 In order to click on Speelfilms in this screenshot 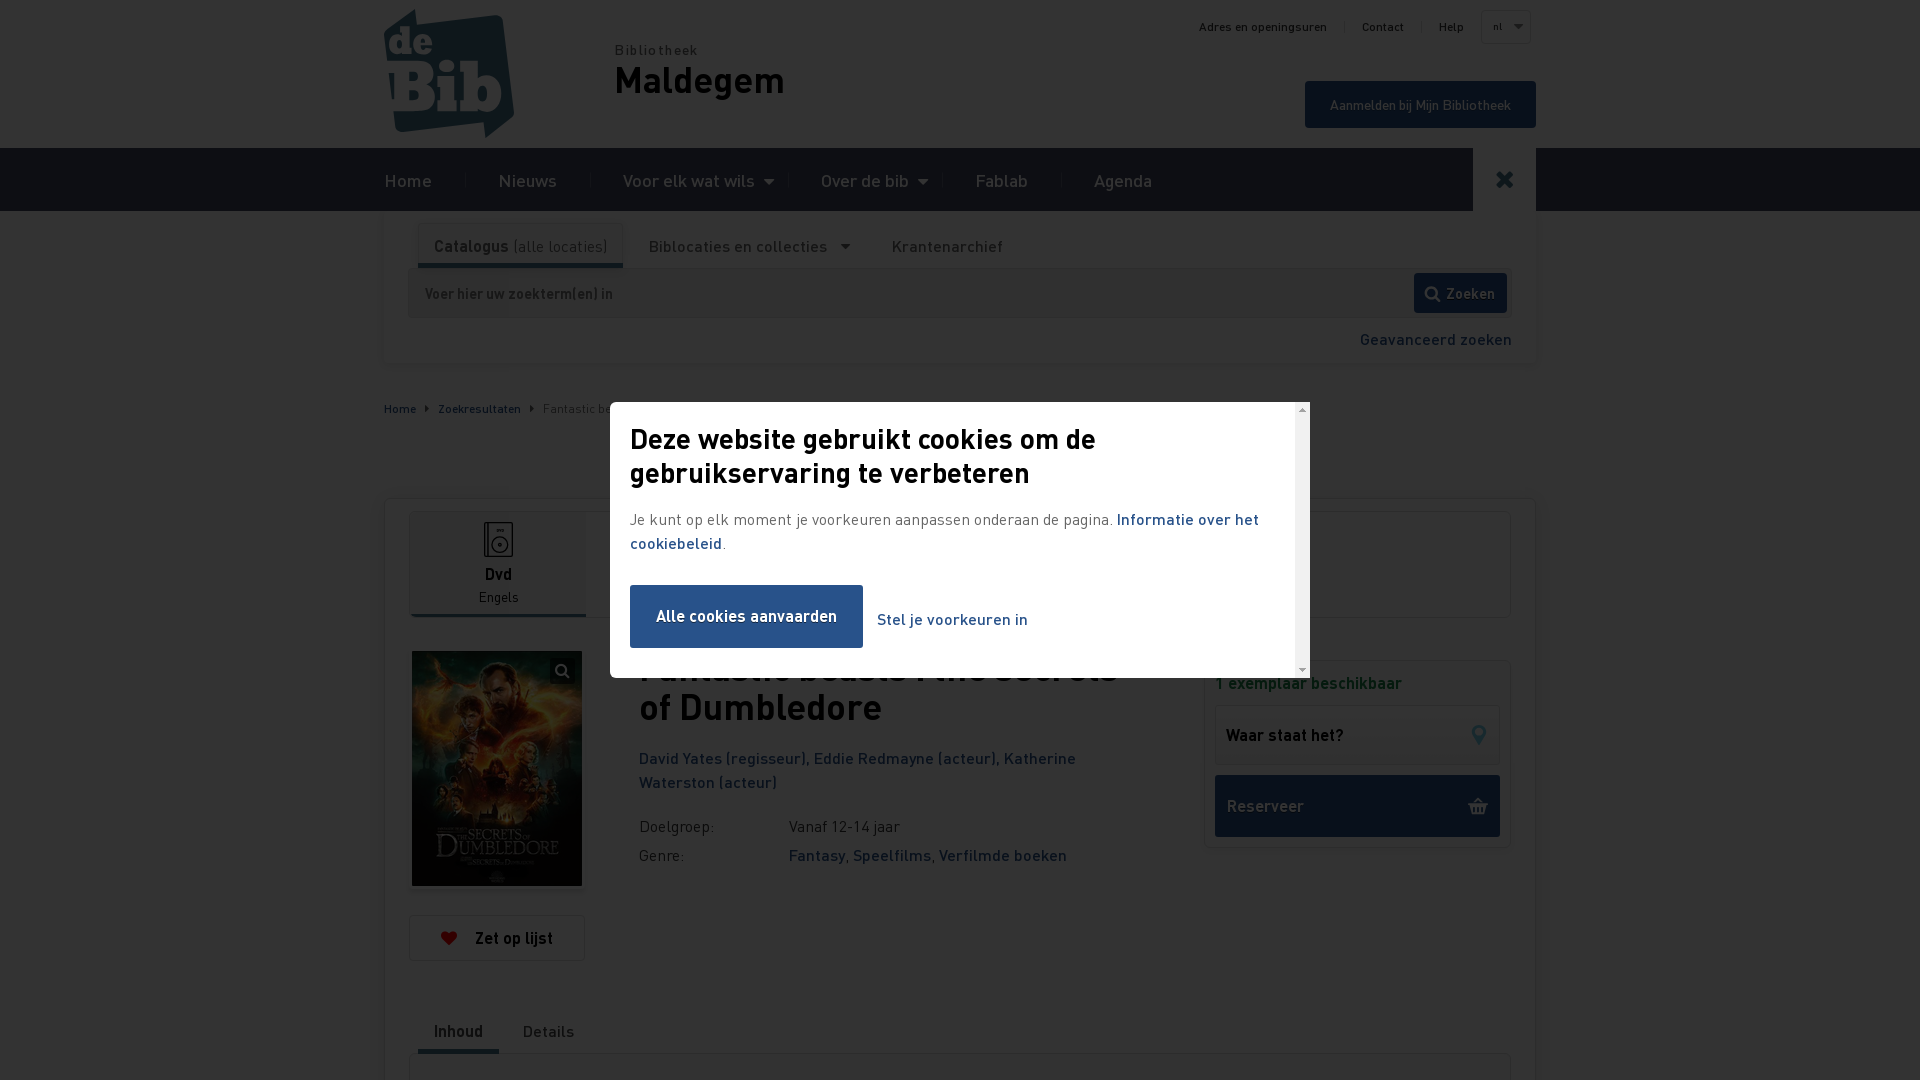, I will do `click(892, 854)`.